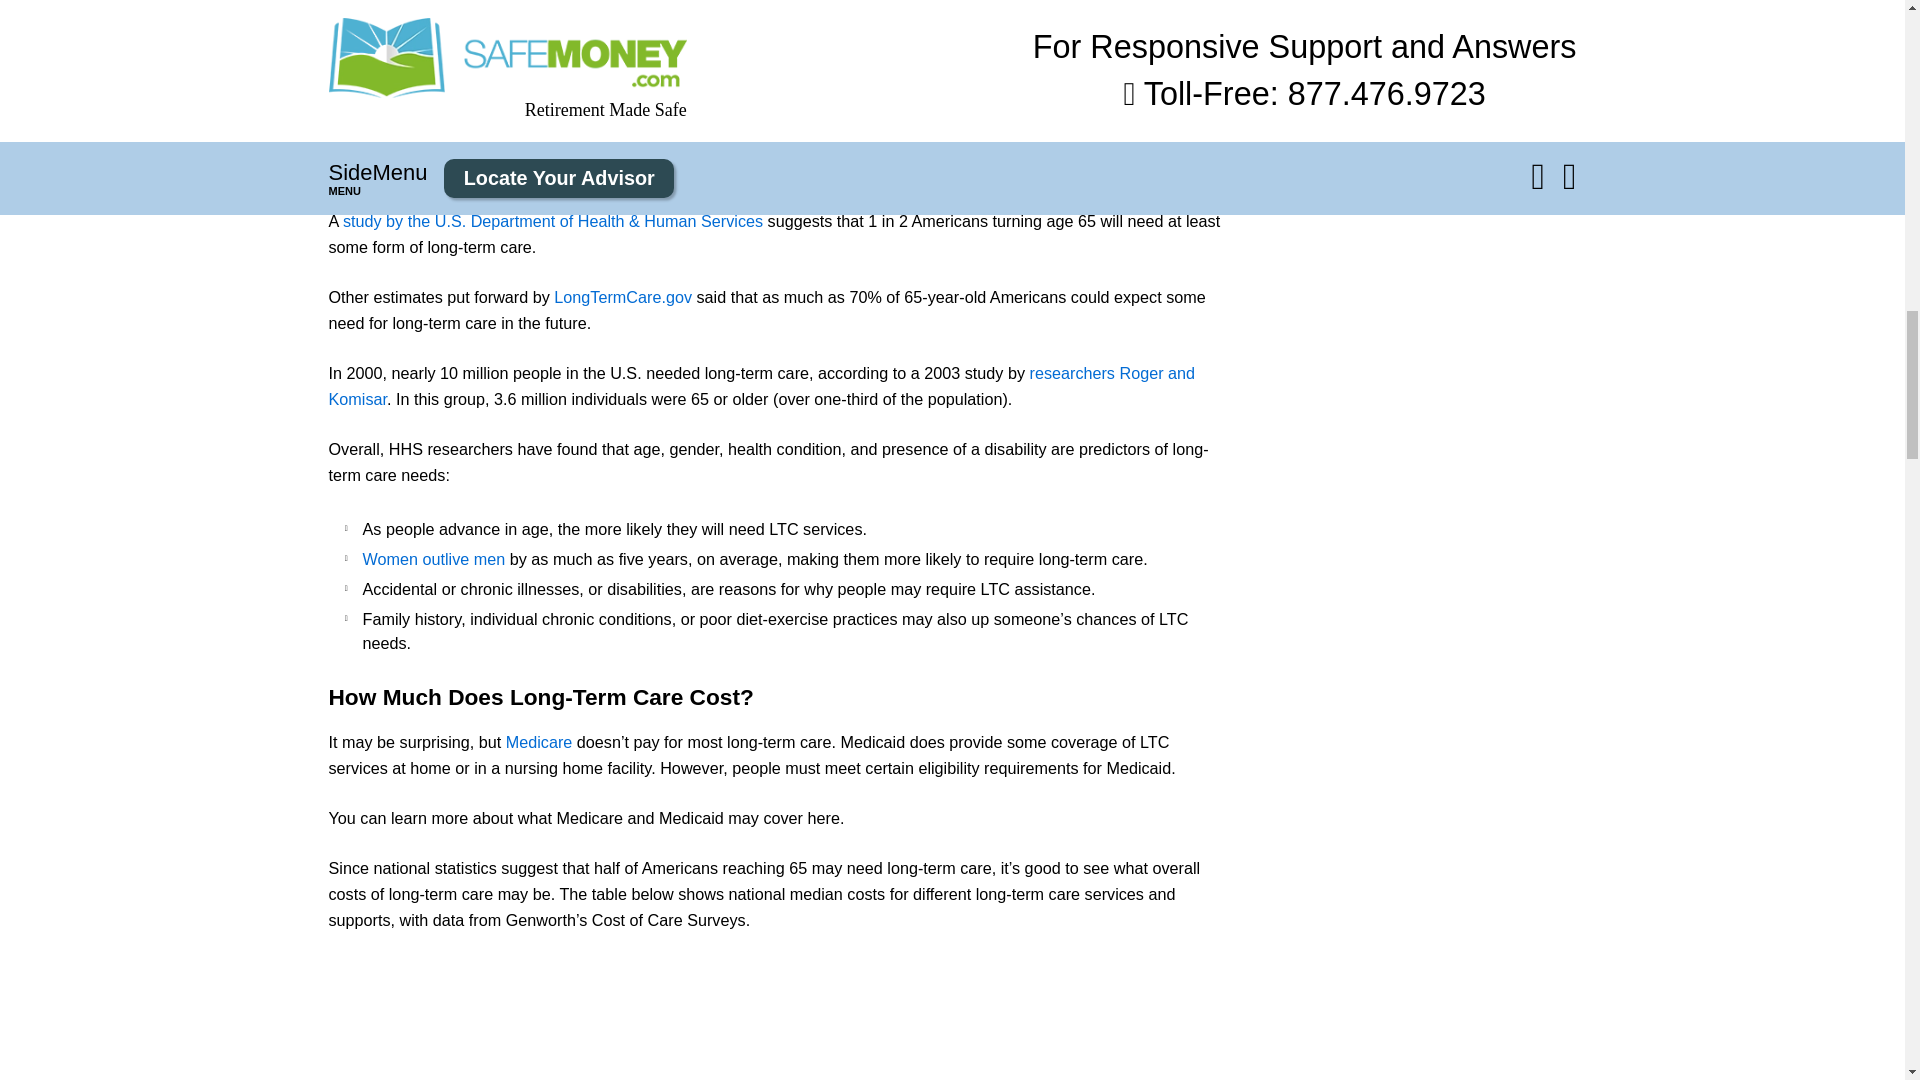 The width and height of the screenshot is (1920, 1080). I want to click on LongTermCare.gov, so click(622, 296).